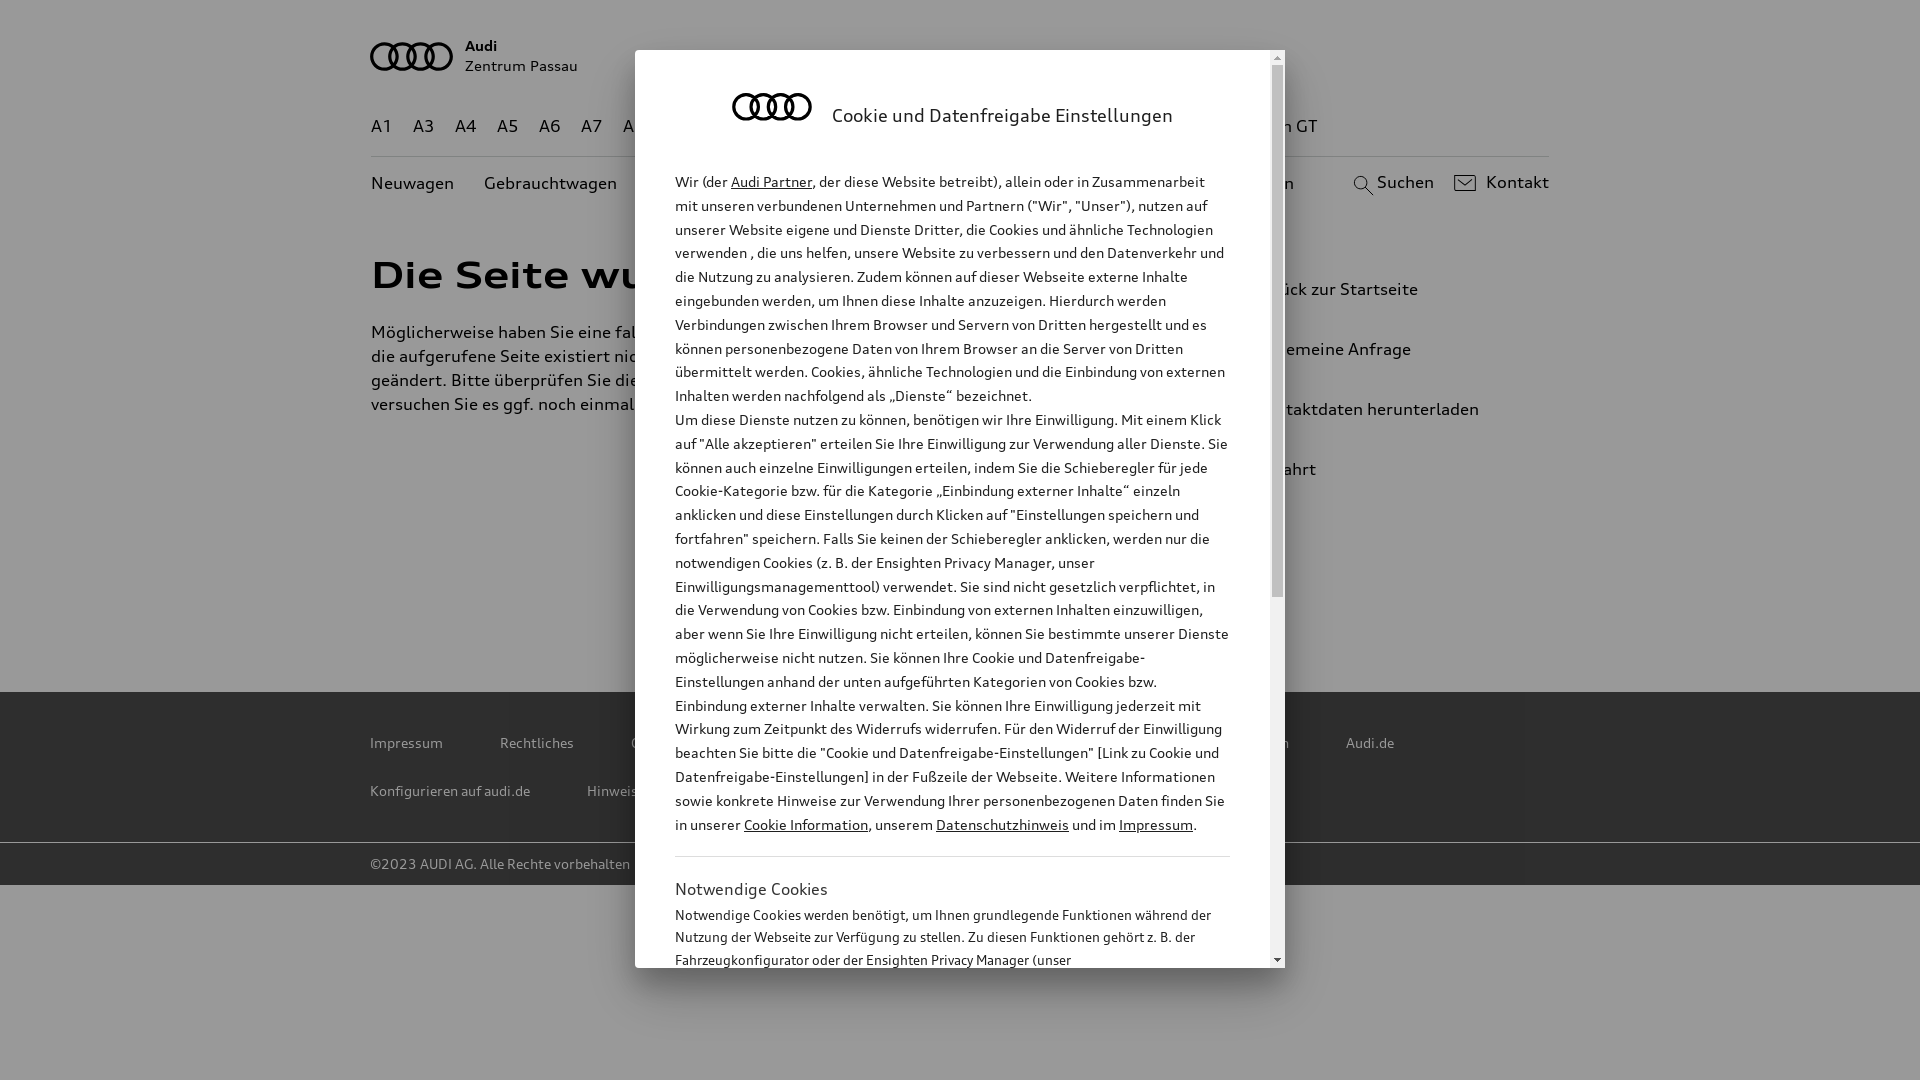 The width and height of the screenshot is (1920, 1080). I want to click on Hinweisgebersystem, so click(654, 791).